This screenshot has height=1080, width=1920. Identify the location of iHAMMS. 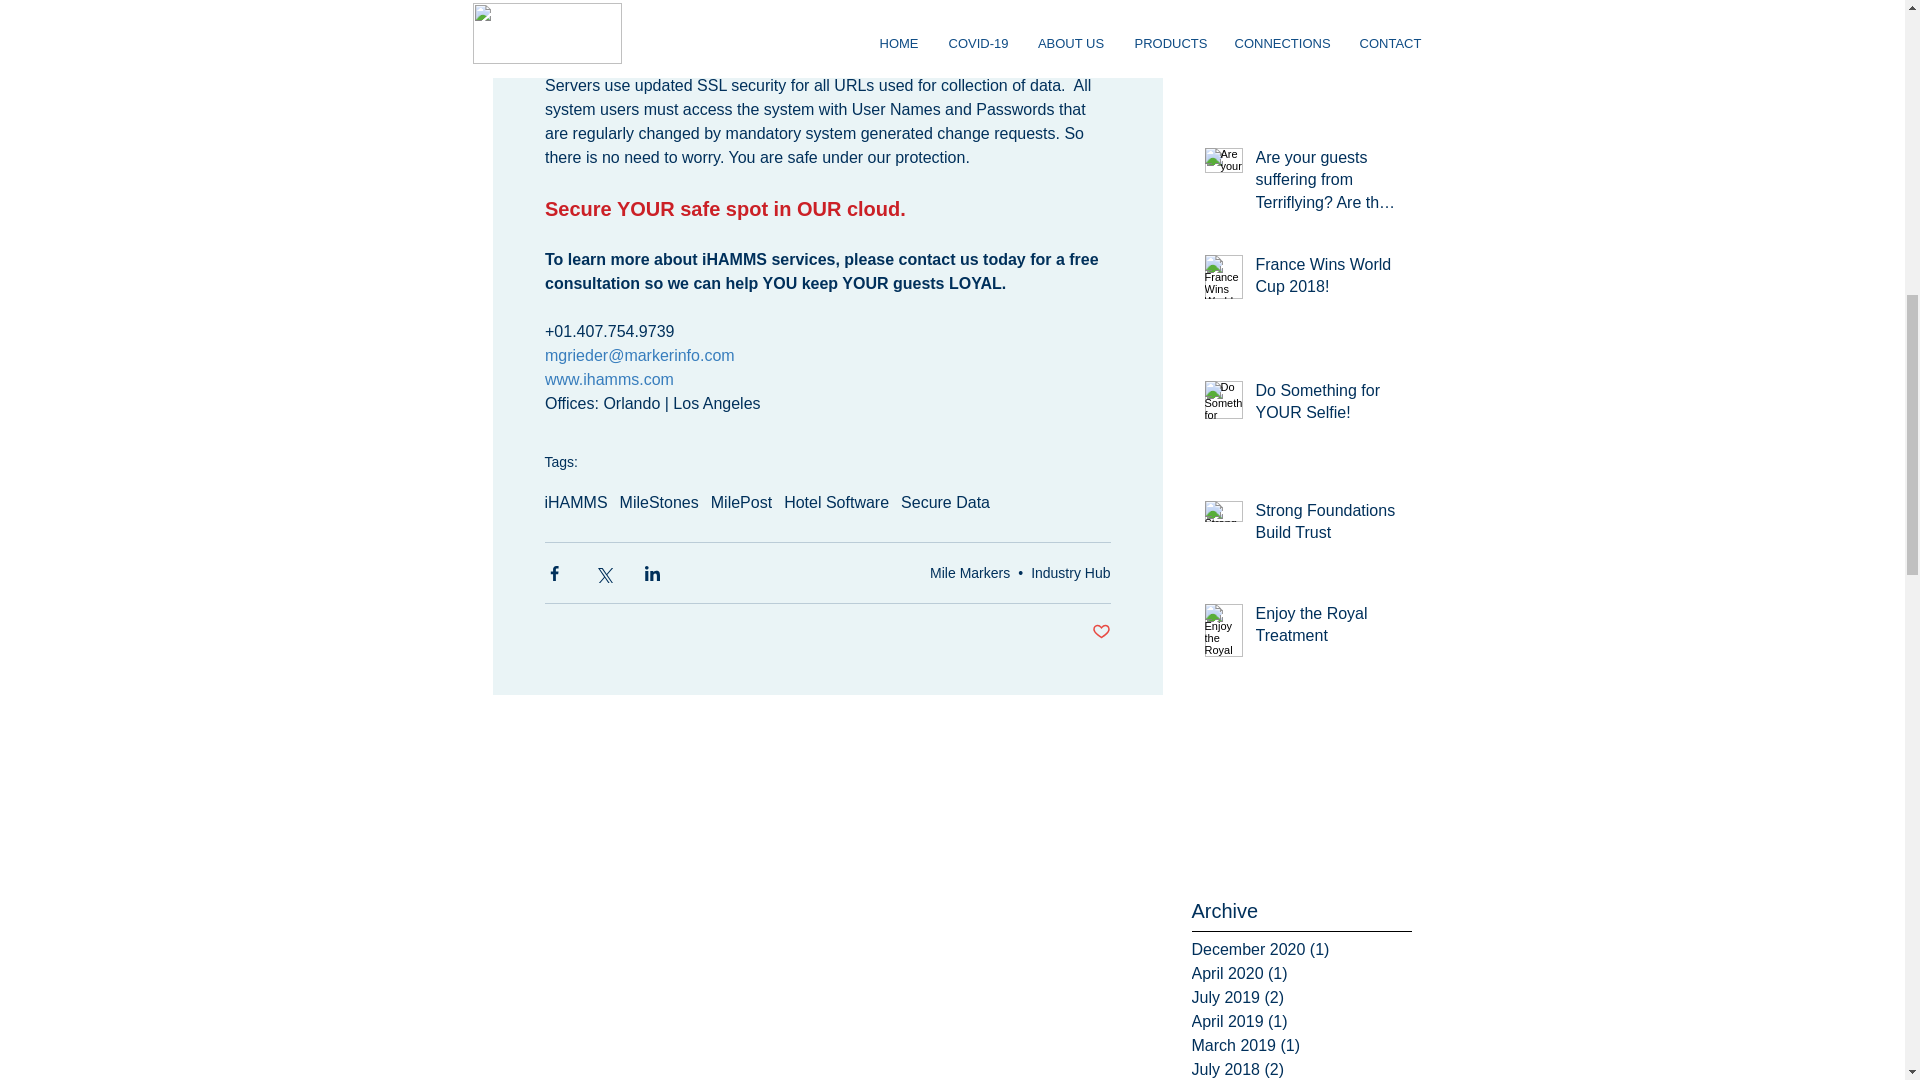
(574, 502).